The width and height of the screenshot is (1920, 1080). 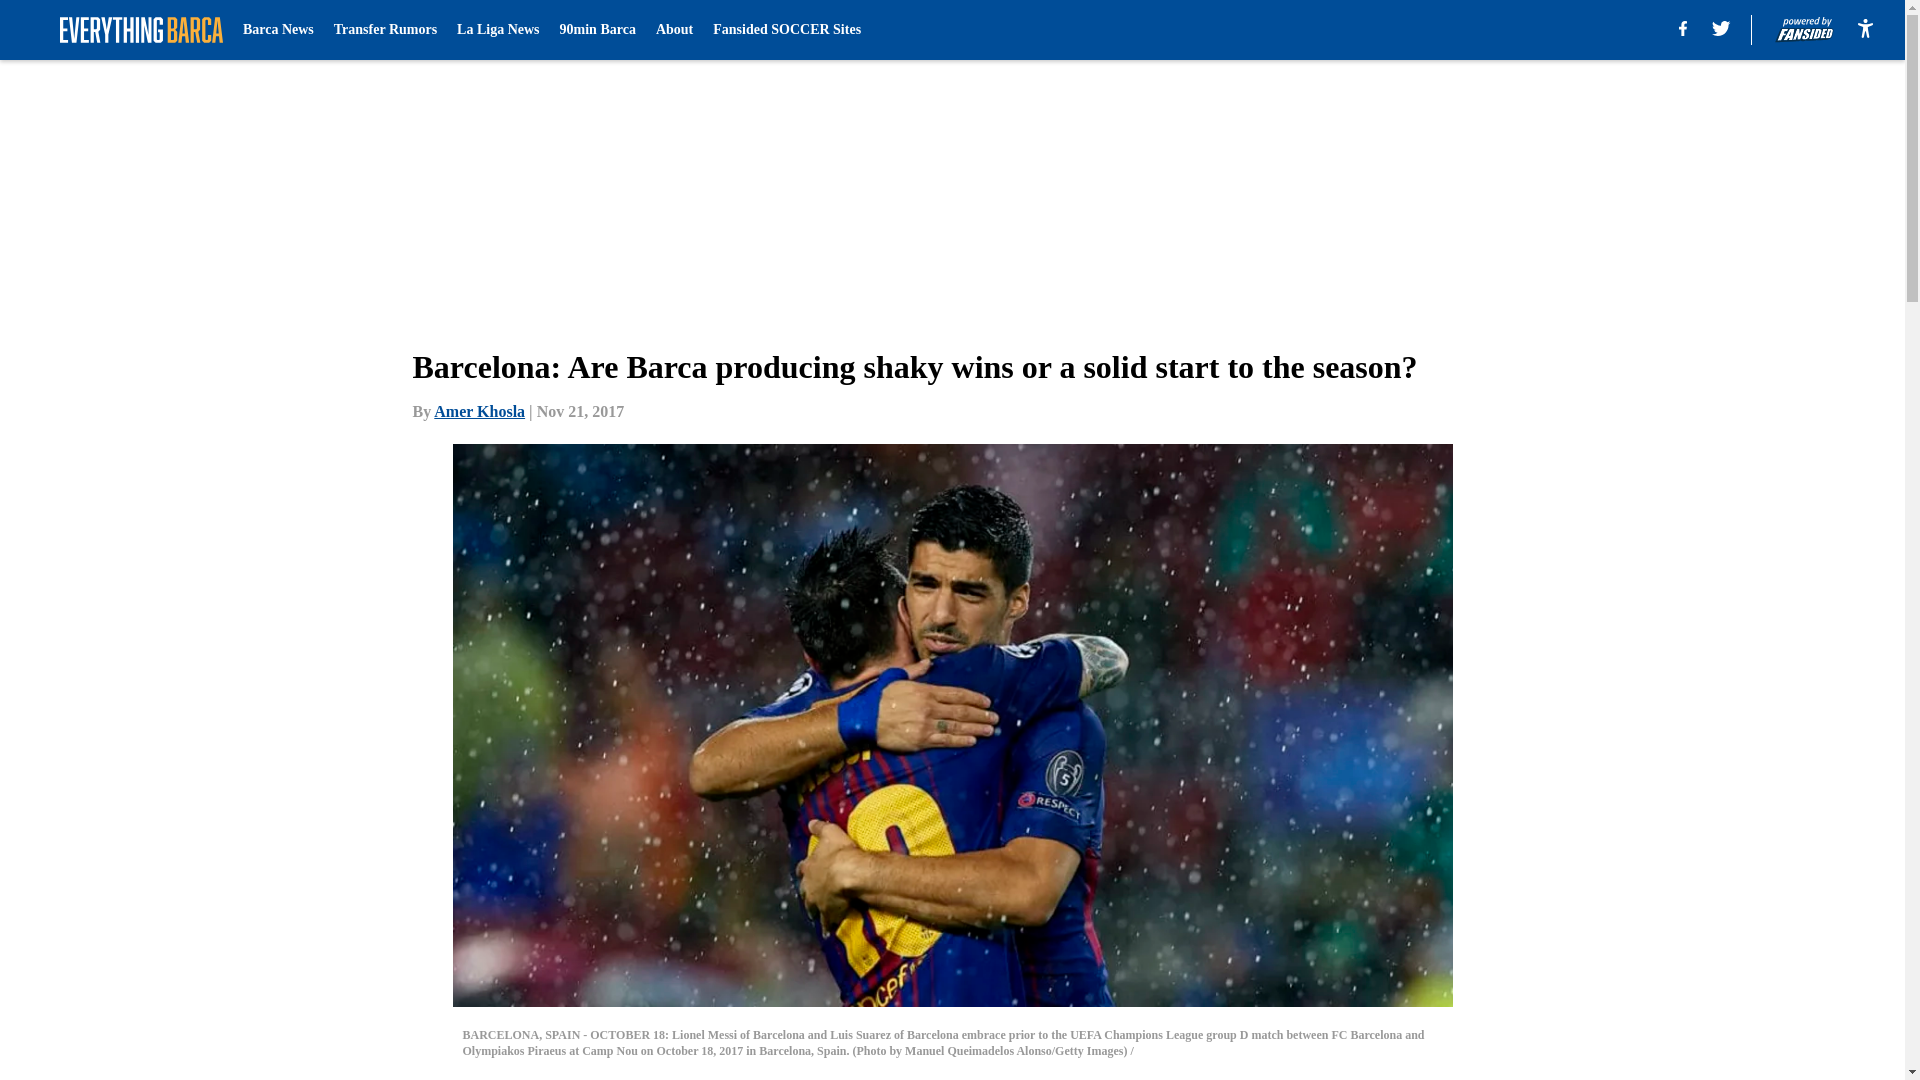 What do you see at coordinates (278, 30) in the screenshot?
I see `Barca News` at bounding box center [278, 30].